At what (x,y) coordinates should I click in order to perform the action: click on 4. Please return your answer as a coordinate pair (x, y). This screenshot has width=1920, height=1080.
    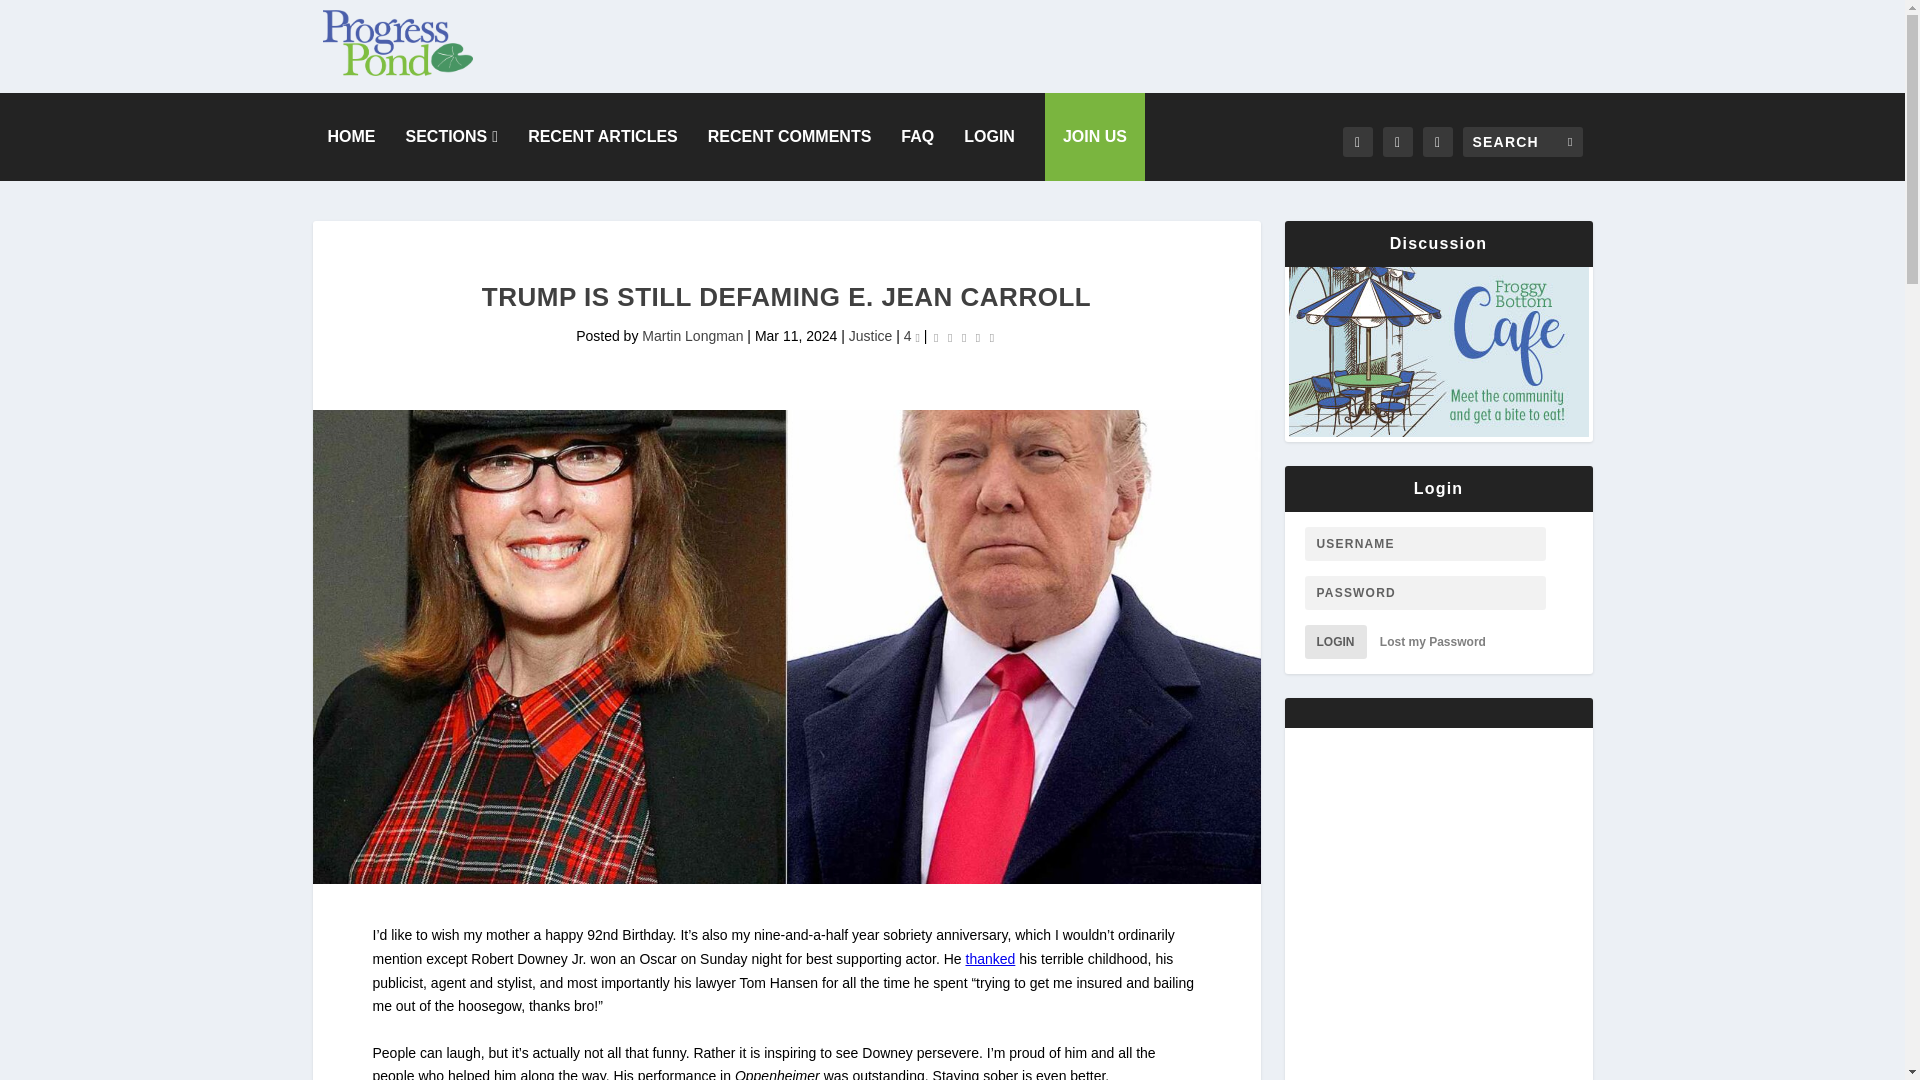
    Looking at the image, I should click on (912, 336).